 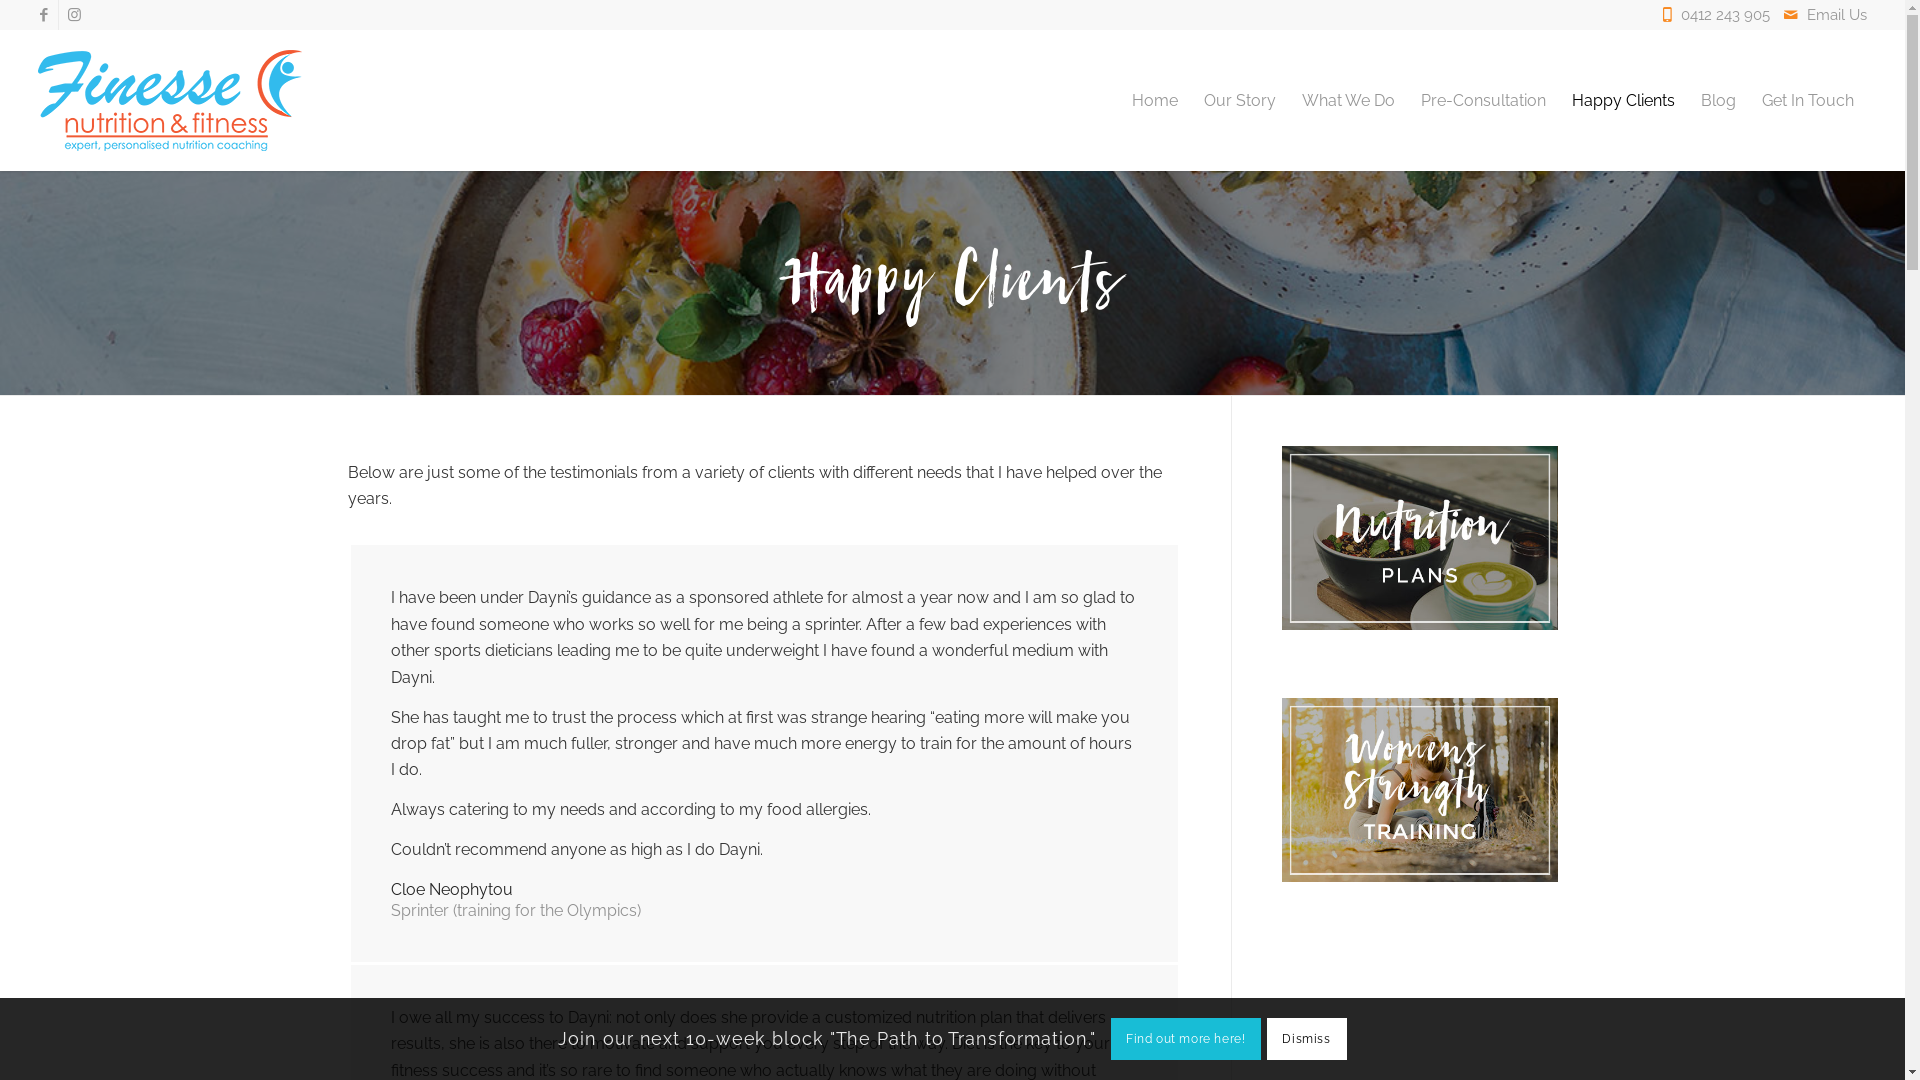 What do you see at coordinates (1155, 100) in the screenshot?
I see `Home` at bounding box center [1155, 100].